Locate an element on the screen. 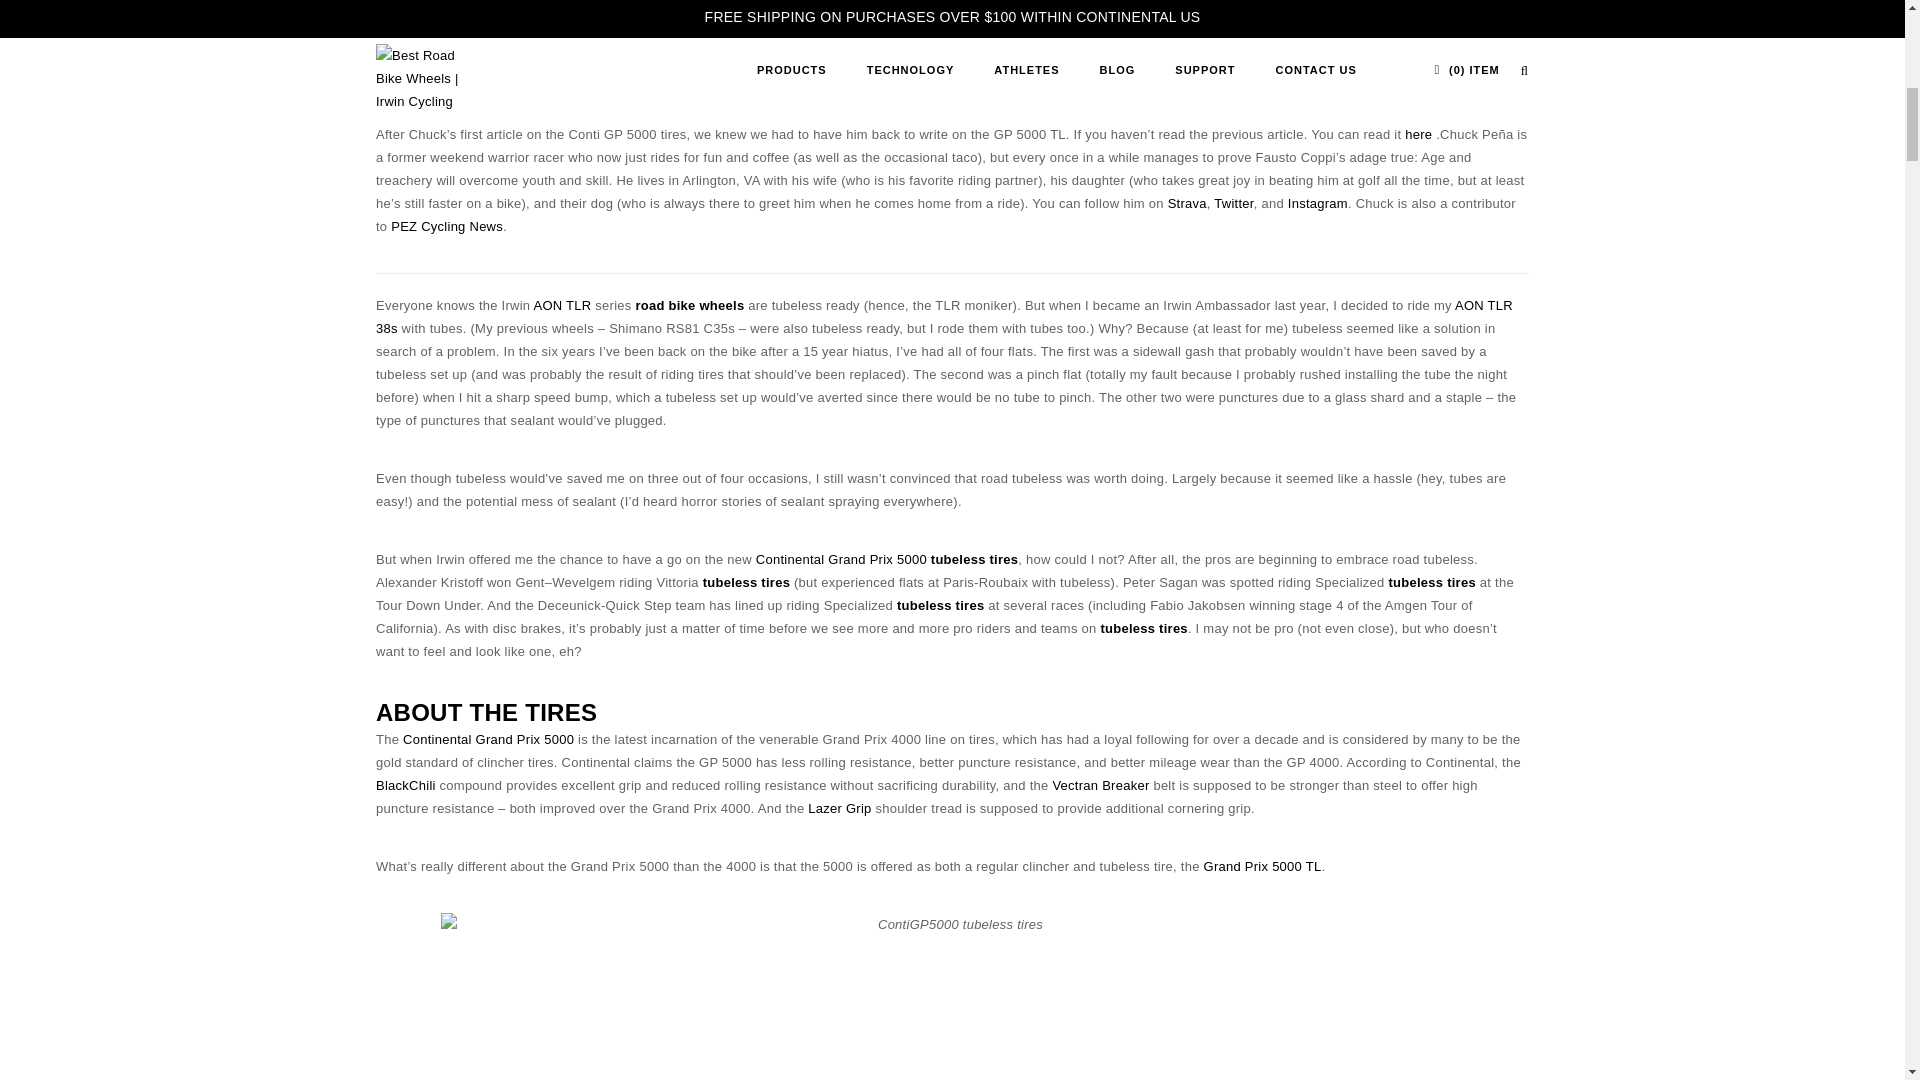  Strava is located at coordinates (1187, 202).